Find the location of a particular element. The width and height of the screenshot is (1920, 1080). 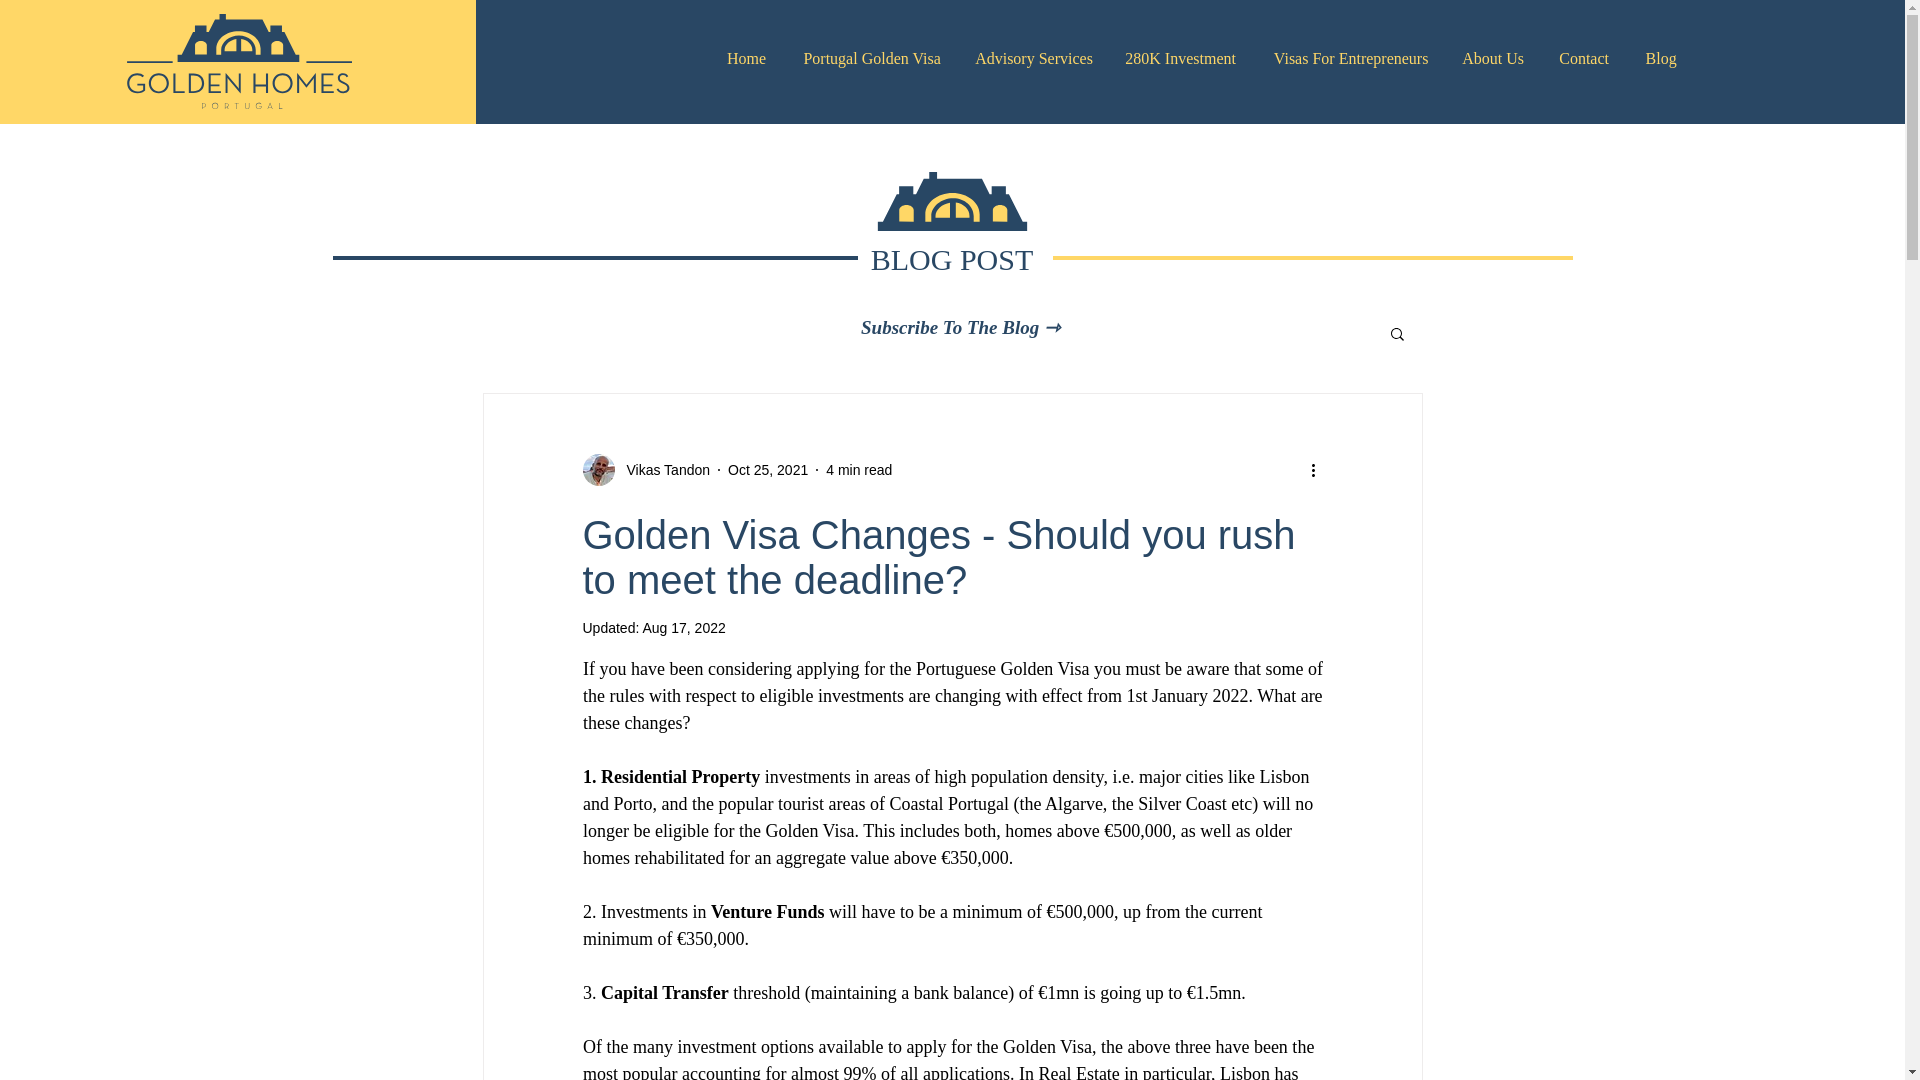

Aug 17, 2022 is located at coordinates (683, 628).